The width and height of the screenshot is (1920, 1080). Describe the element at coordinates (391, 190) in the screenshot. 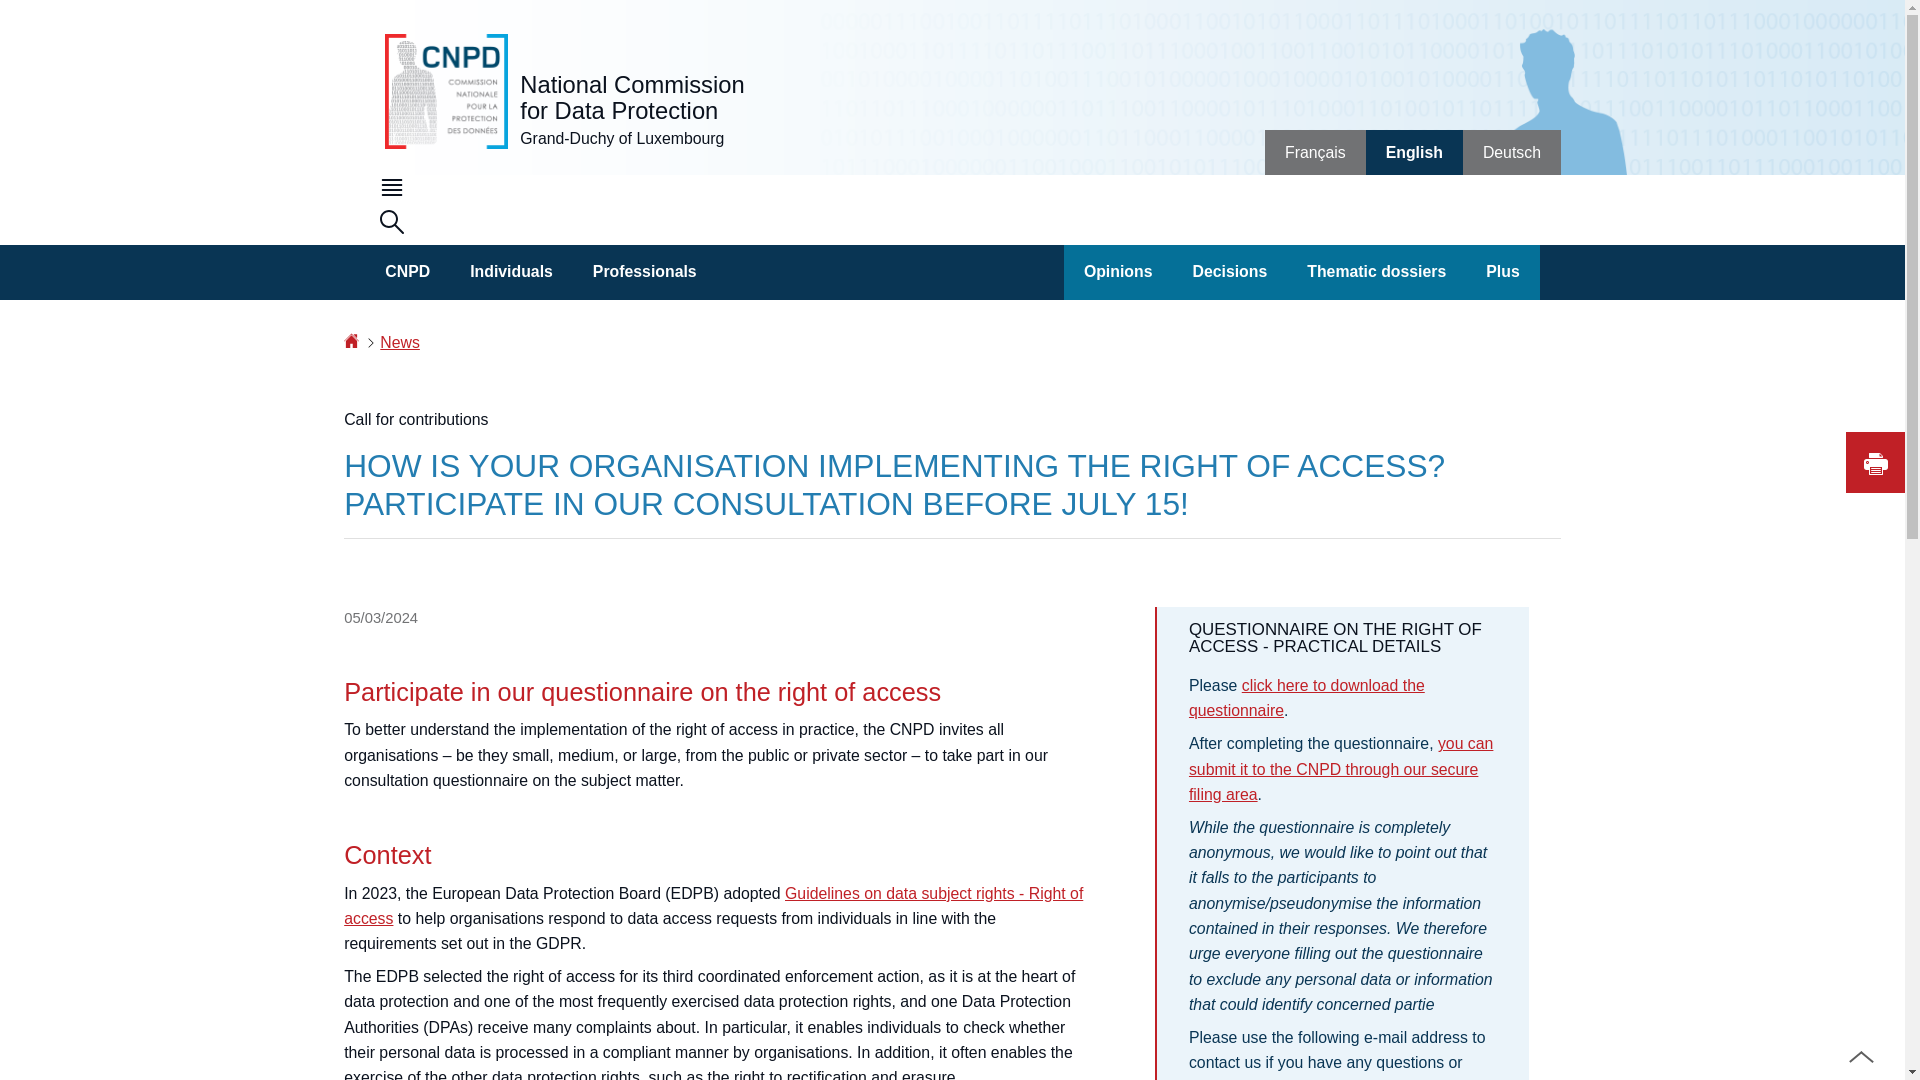

I see `Menu` at that location.